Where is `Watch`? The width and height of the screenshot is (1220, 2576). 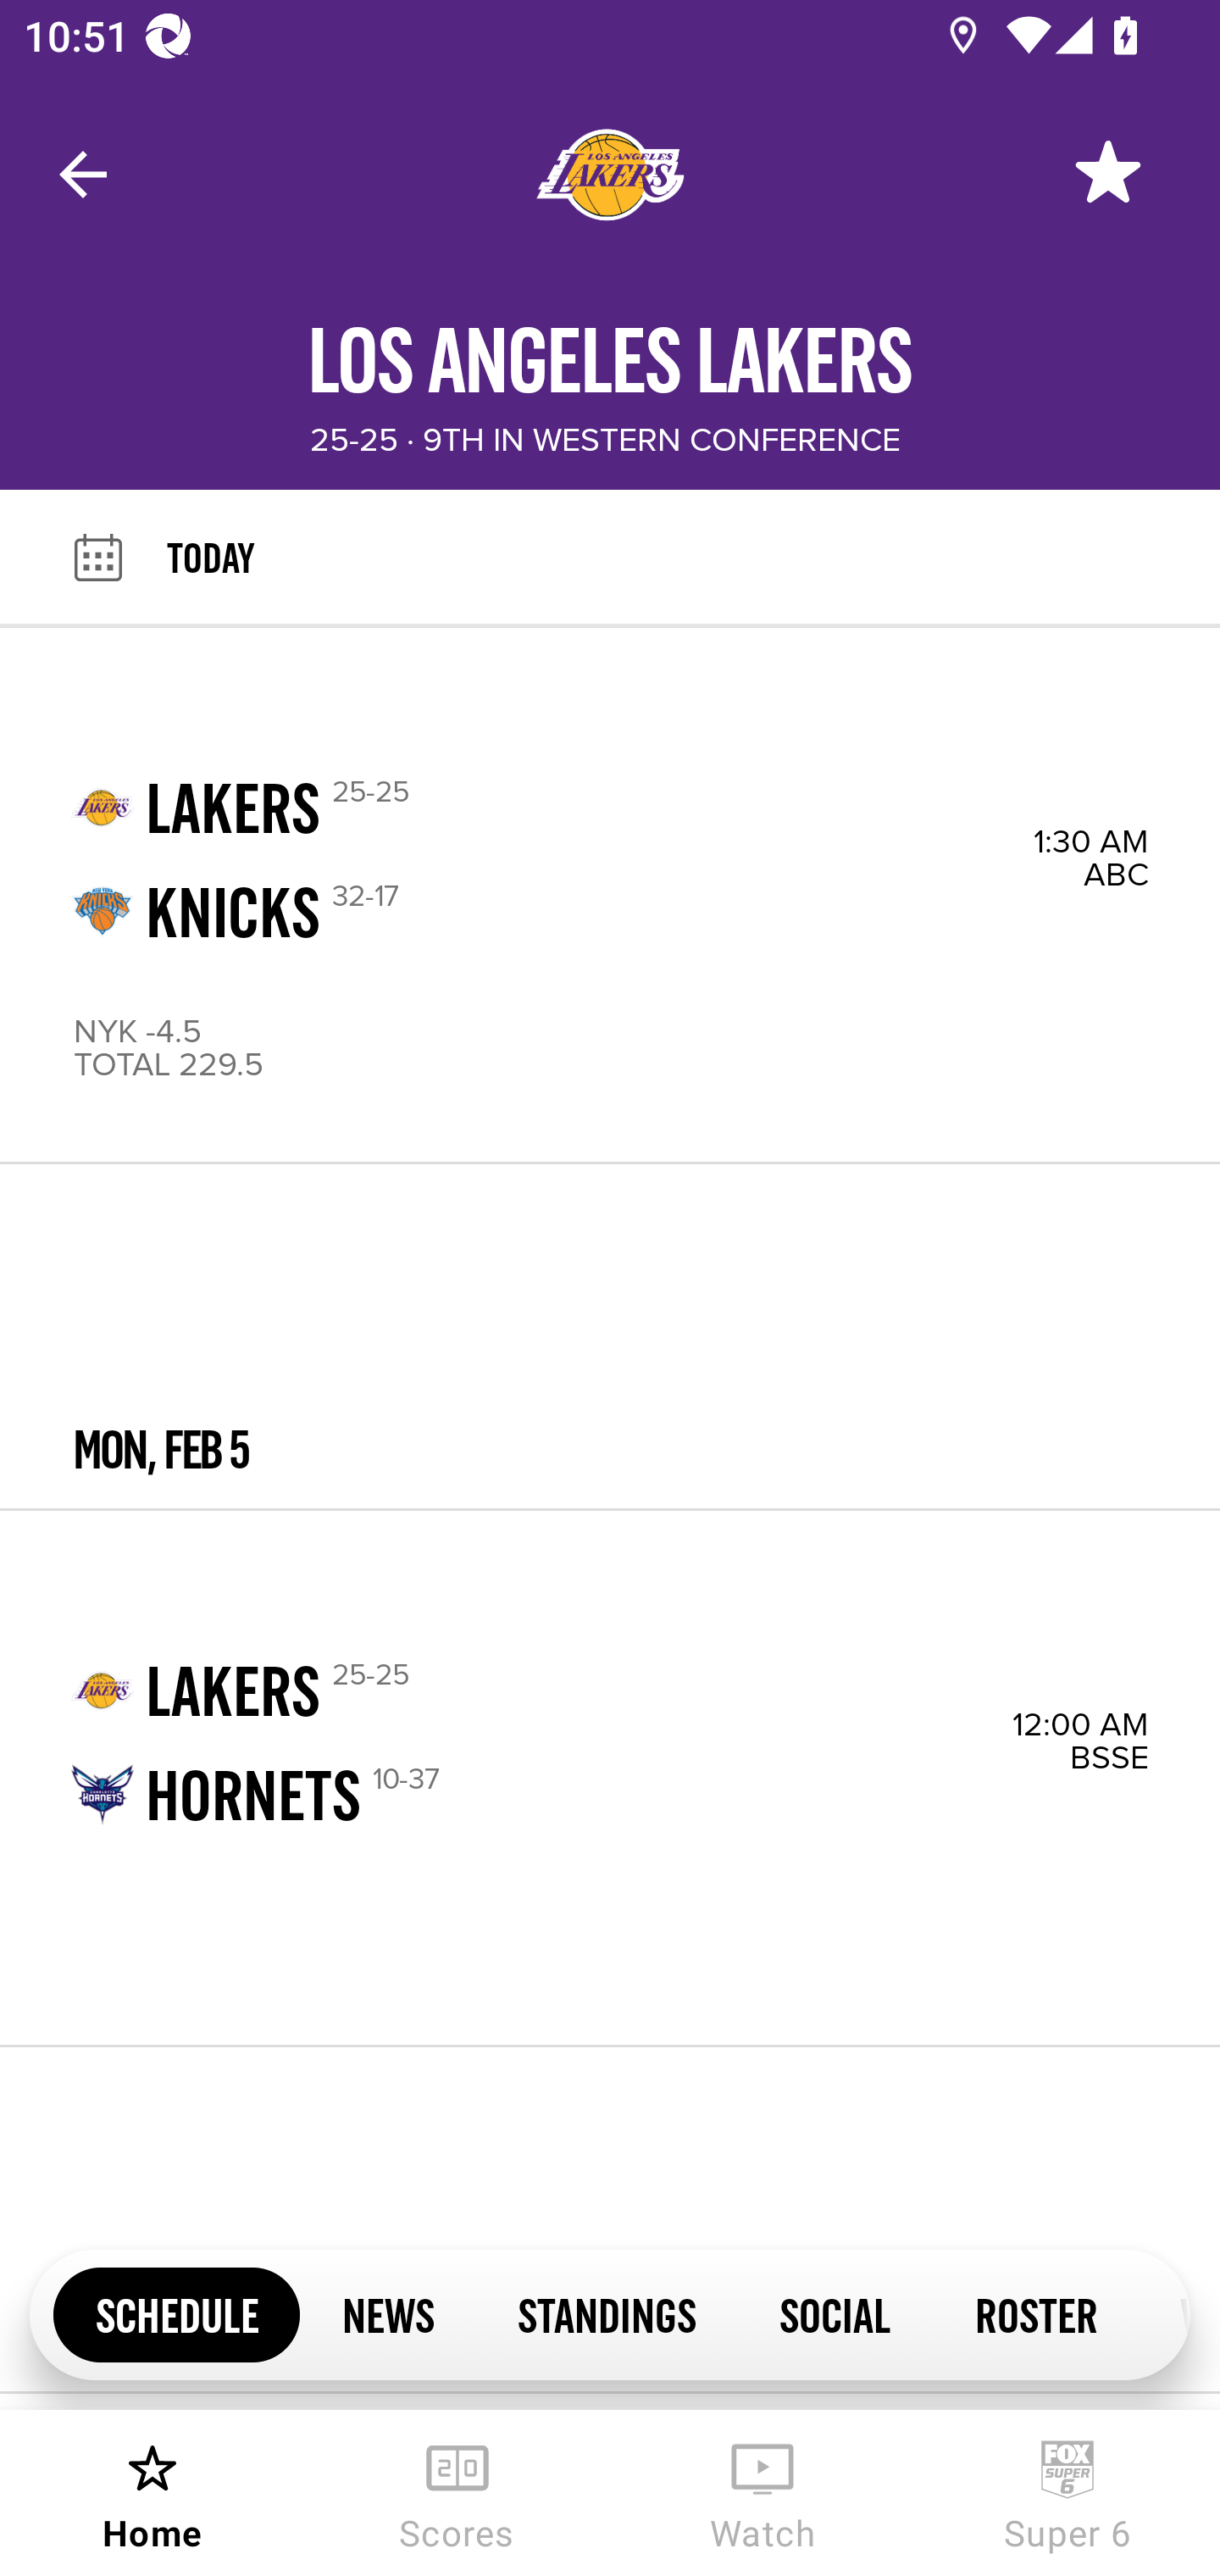
Watch is located at coordinates (762, 2493).